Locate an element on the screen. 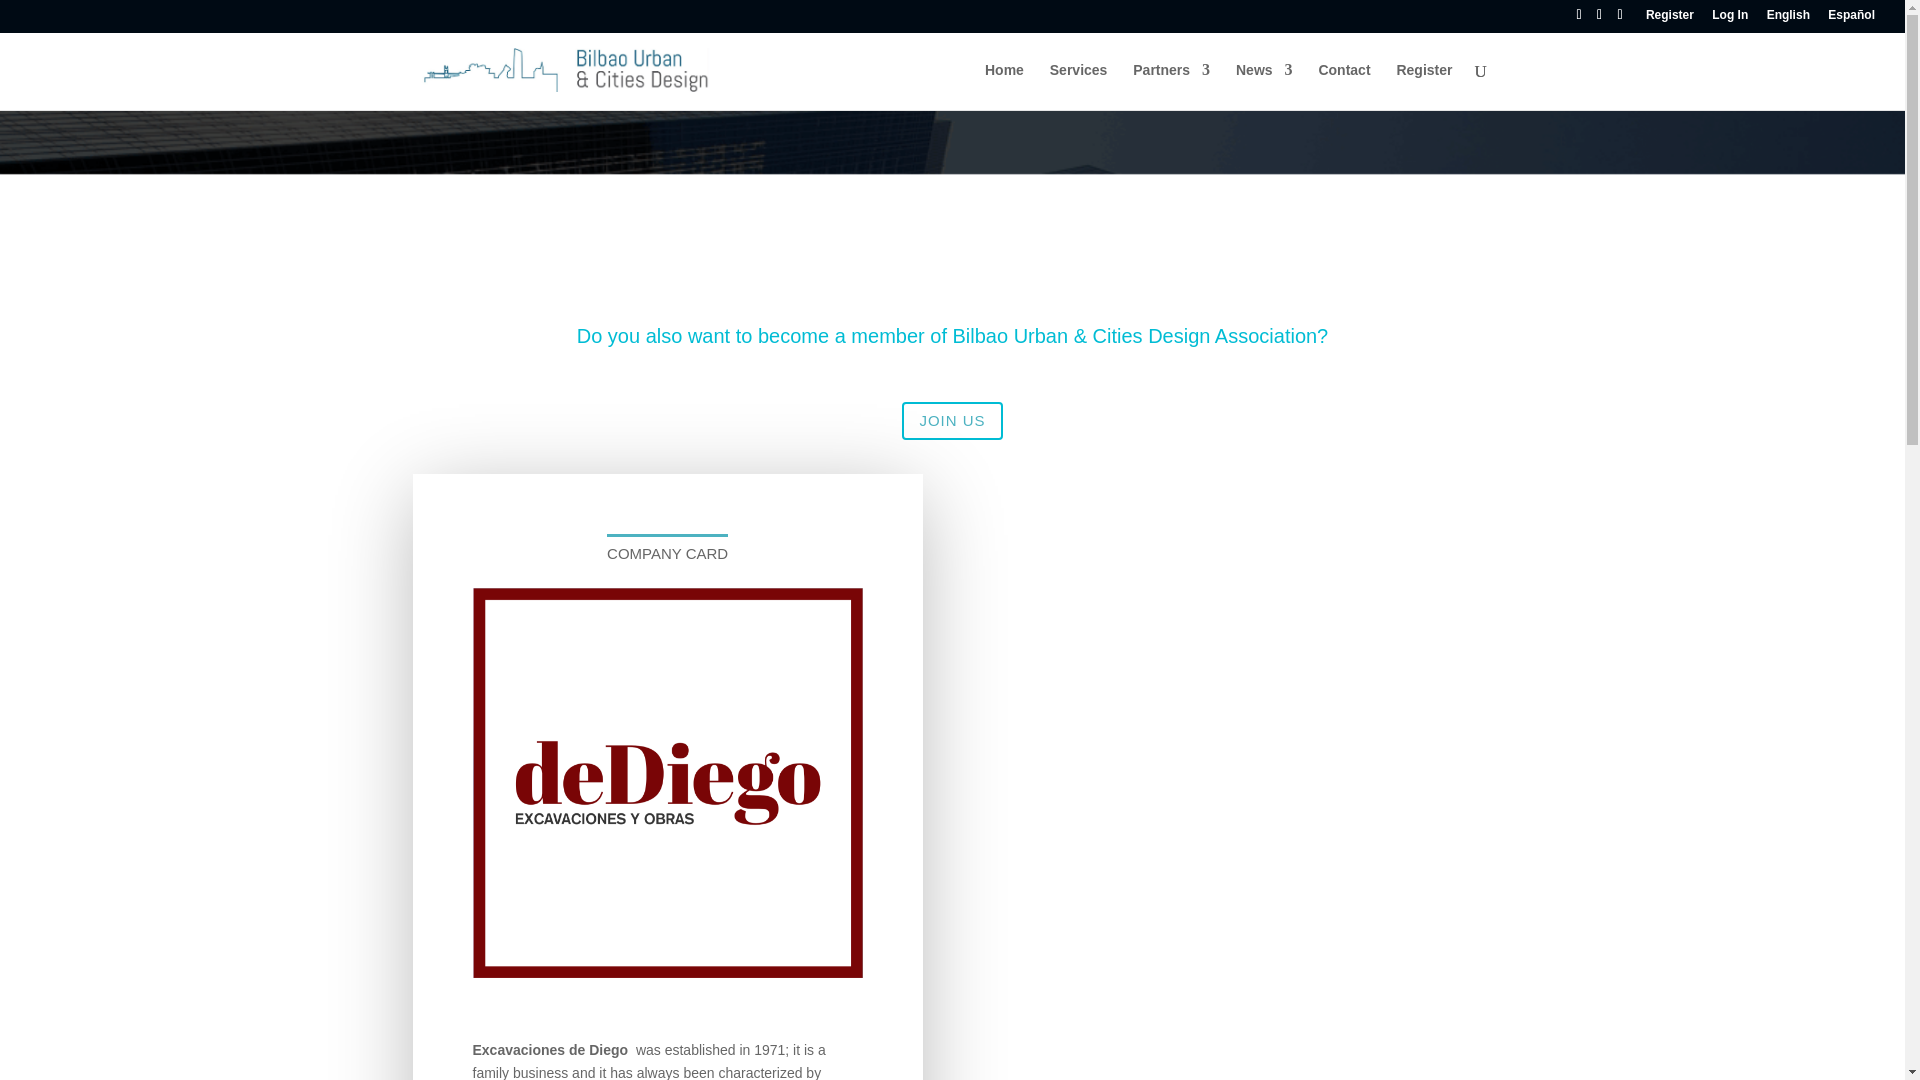 This screenshot has height=1080, width=1920. Register is located at coordinates (1423, 86).